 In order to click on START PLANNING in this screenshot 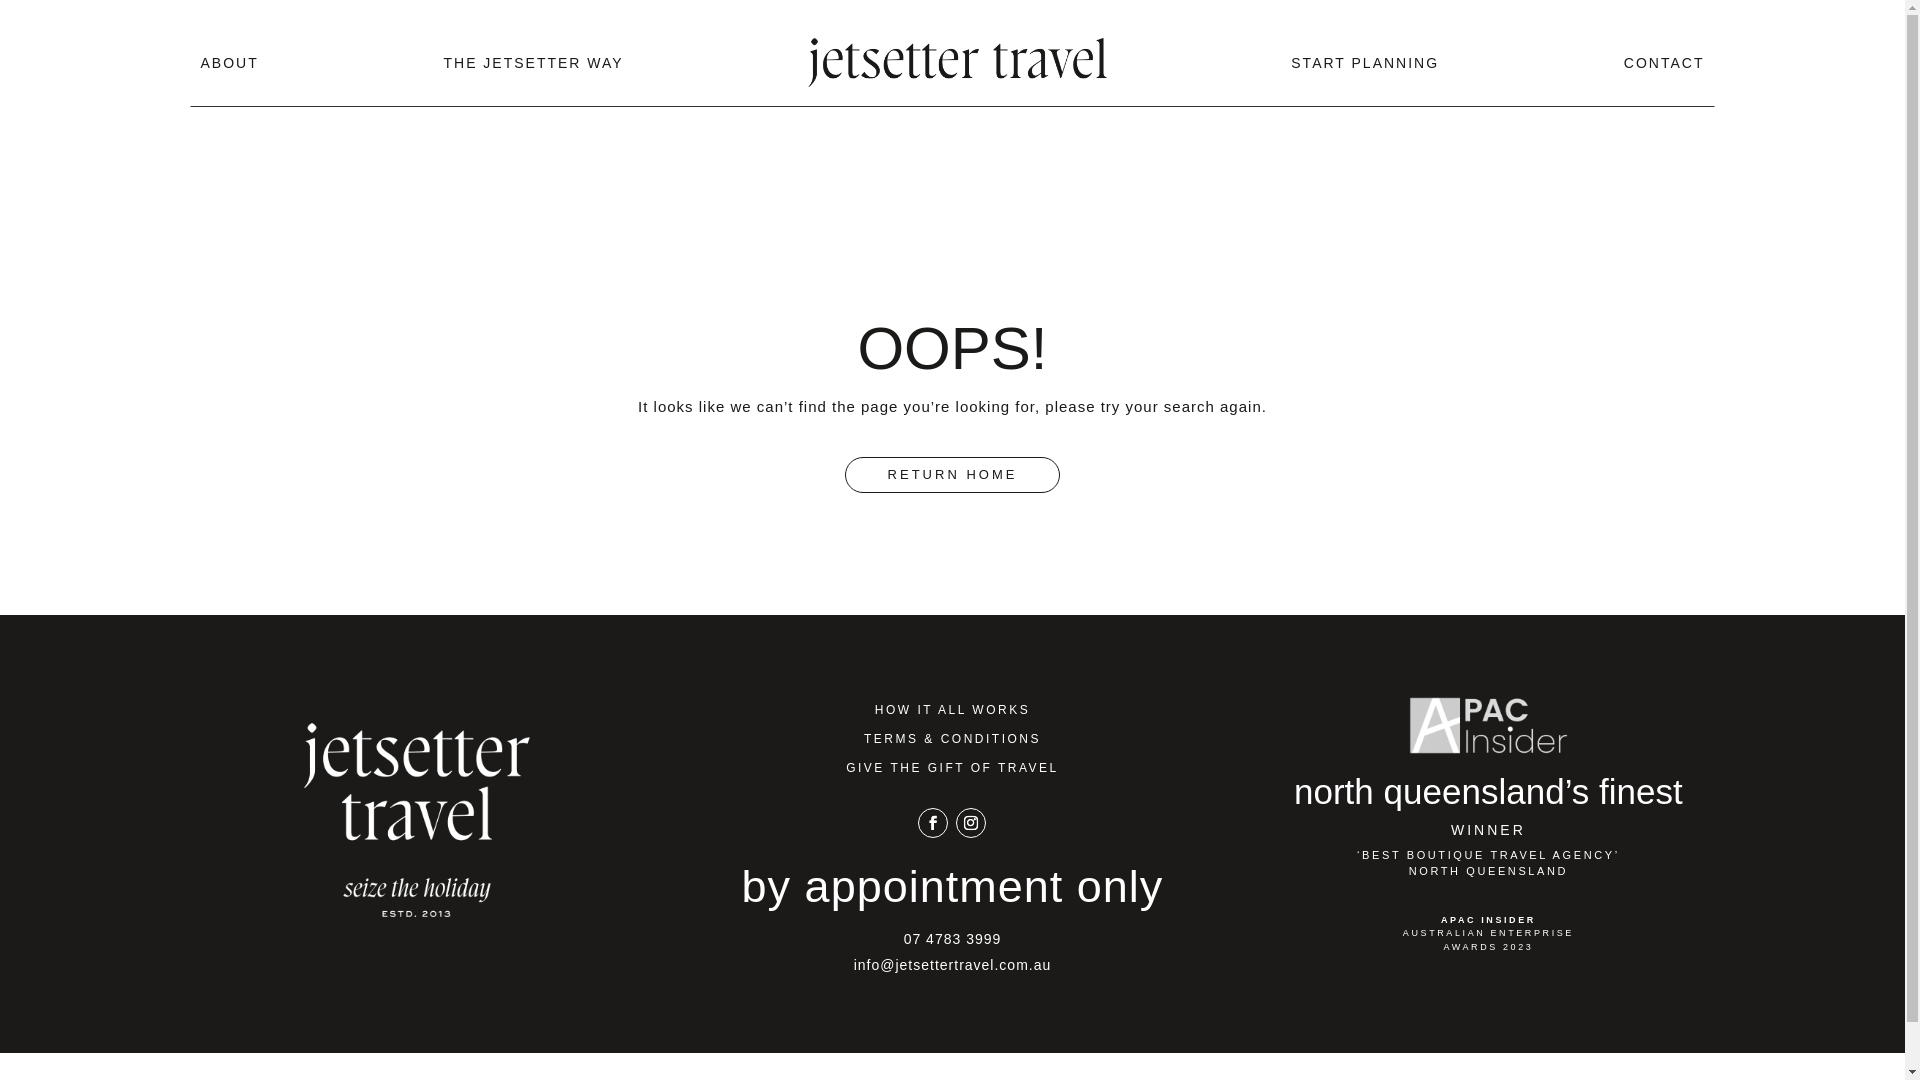, I will do `click(1365, 62)`.